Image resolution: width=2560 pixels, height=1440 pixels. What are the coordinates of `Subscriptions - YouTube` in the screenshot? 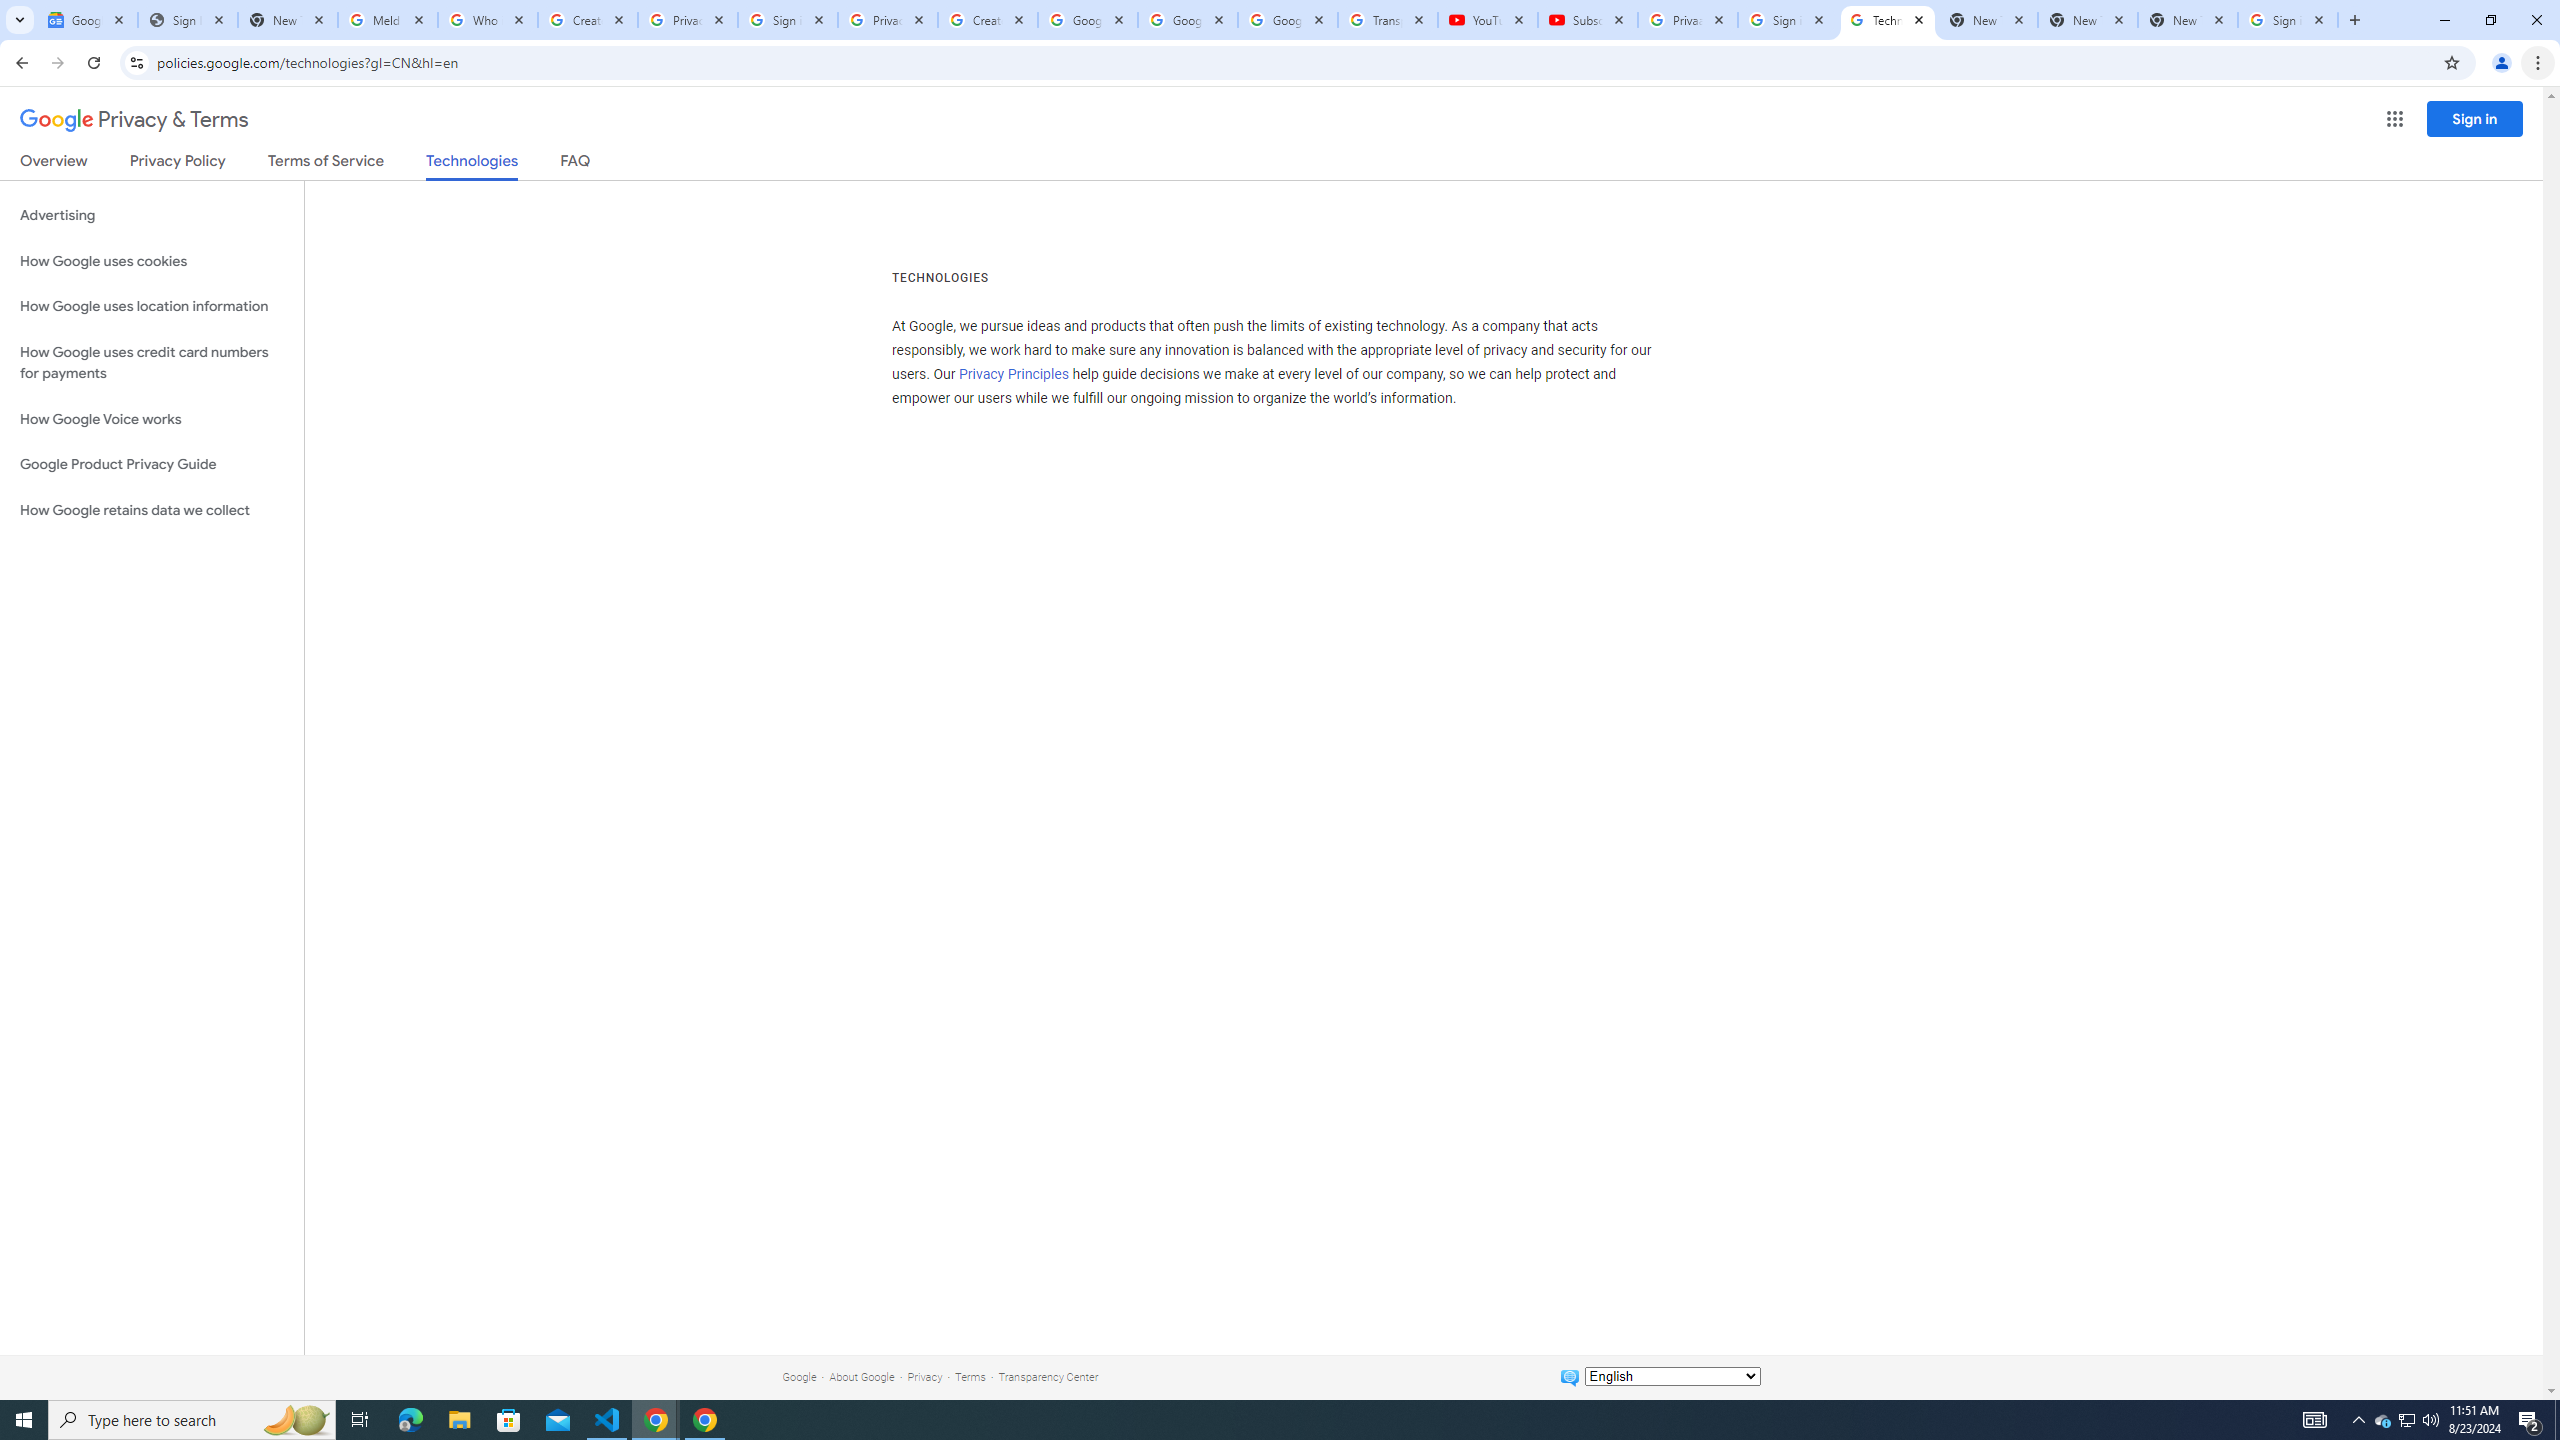 It's located at (1587, 20).